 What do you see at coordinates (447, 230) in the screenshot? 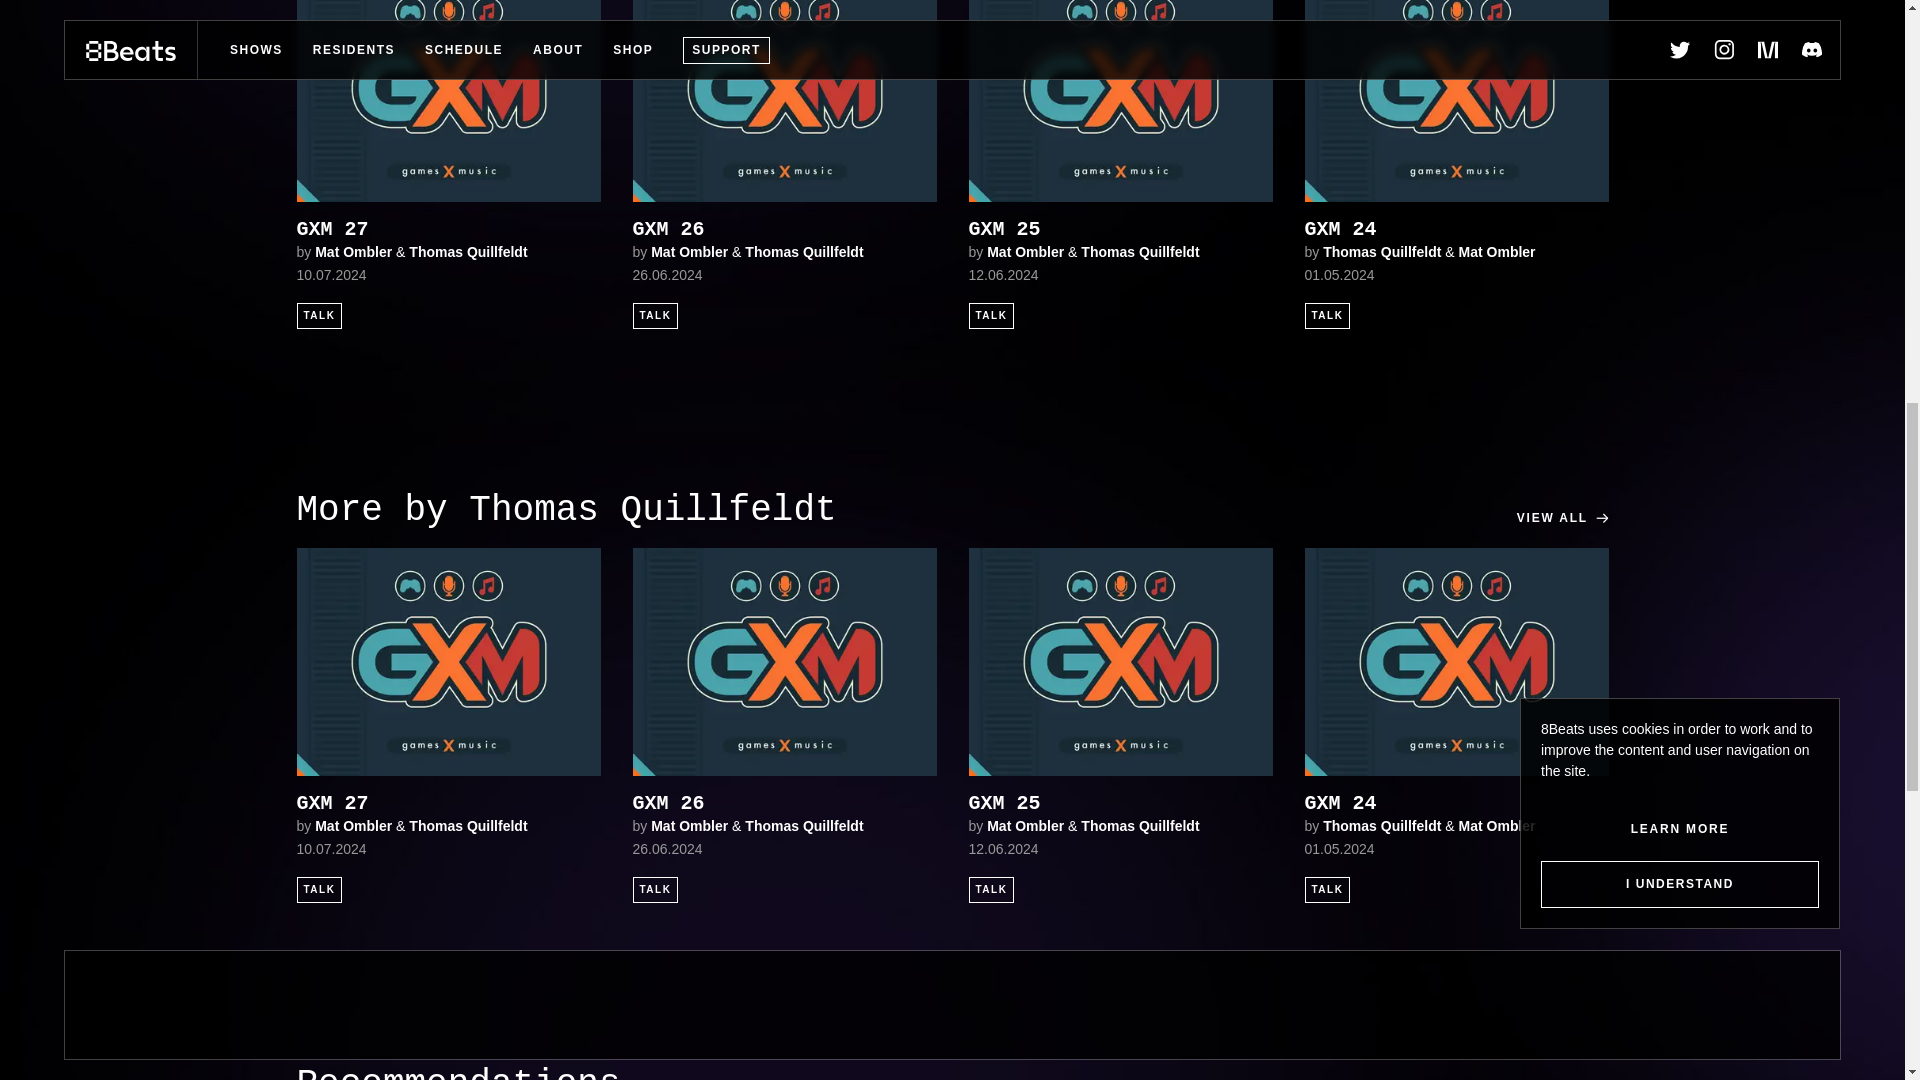
I see `GXM 27` at bounding box center [447, 230].